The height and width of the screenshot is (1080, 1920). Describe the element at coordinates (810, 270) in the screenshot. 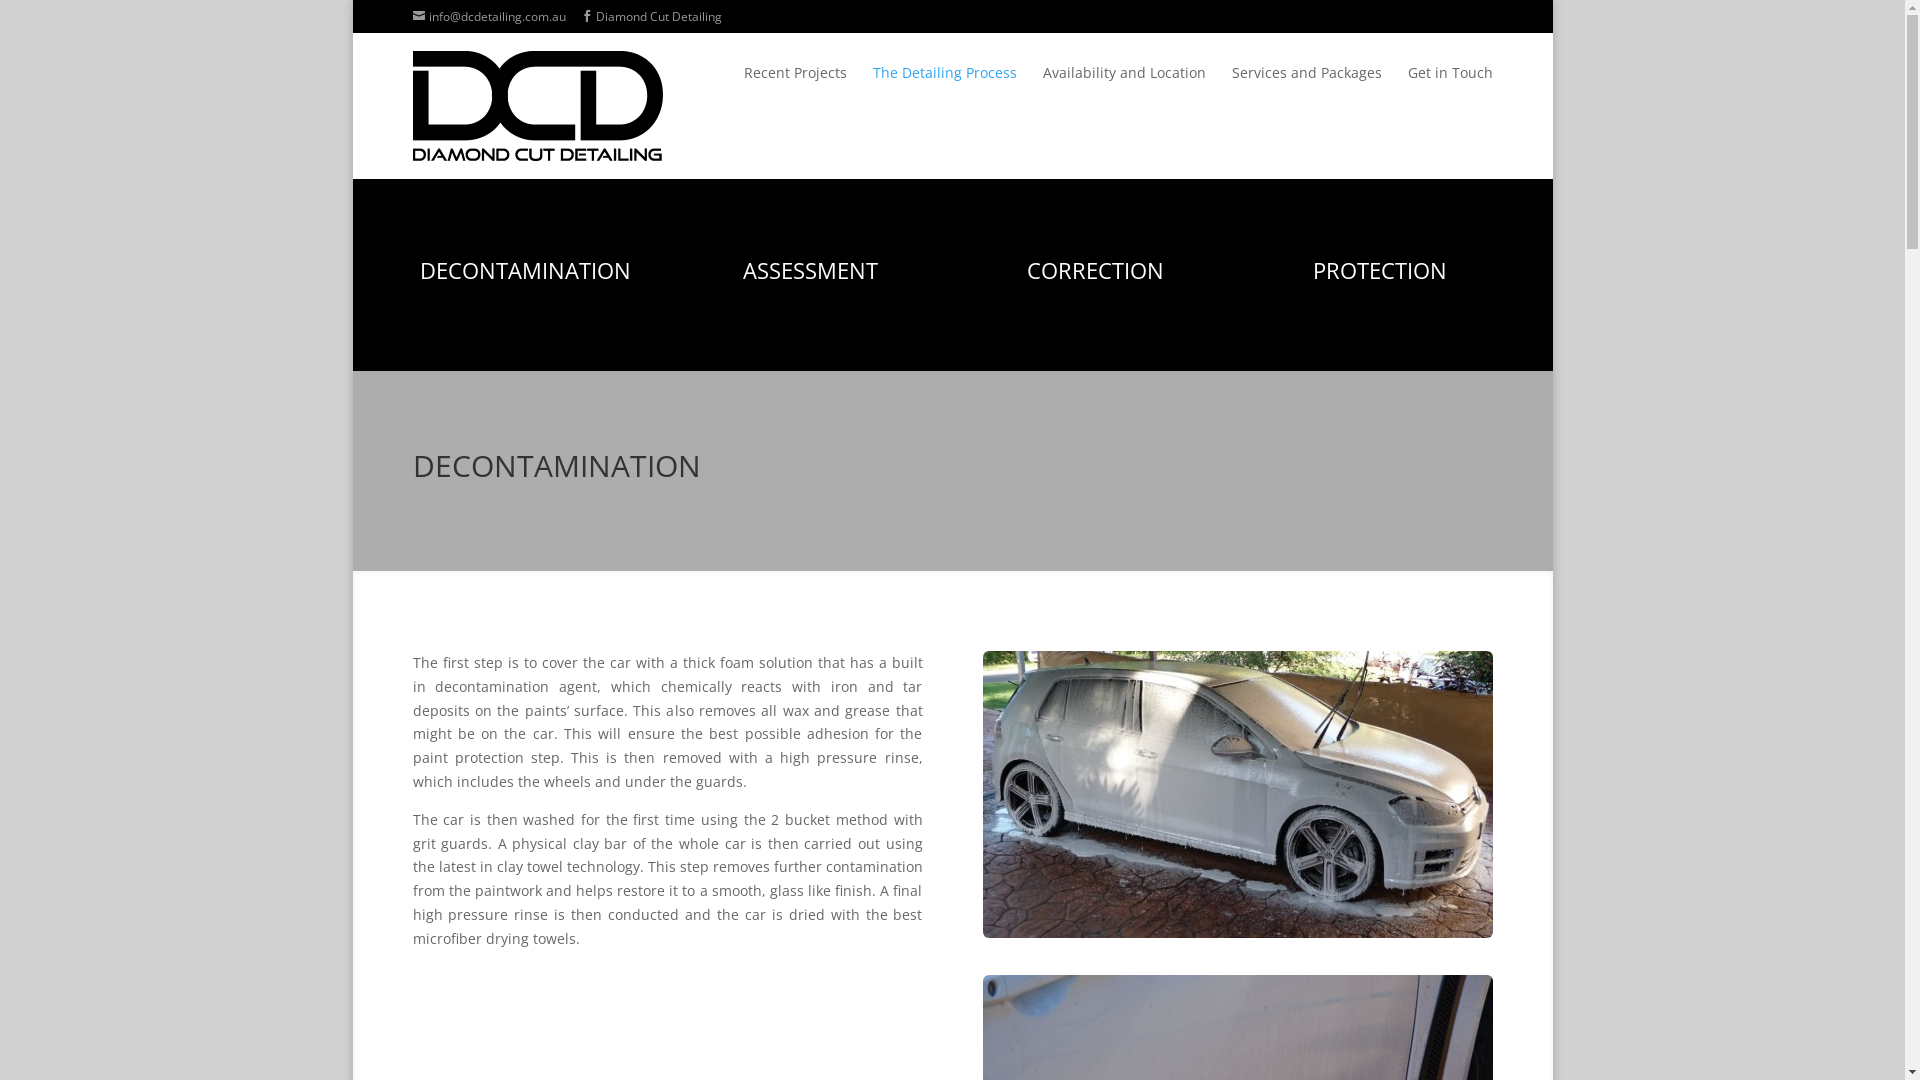

I see `ASSESSMENT` at that location.